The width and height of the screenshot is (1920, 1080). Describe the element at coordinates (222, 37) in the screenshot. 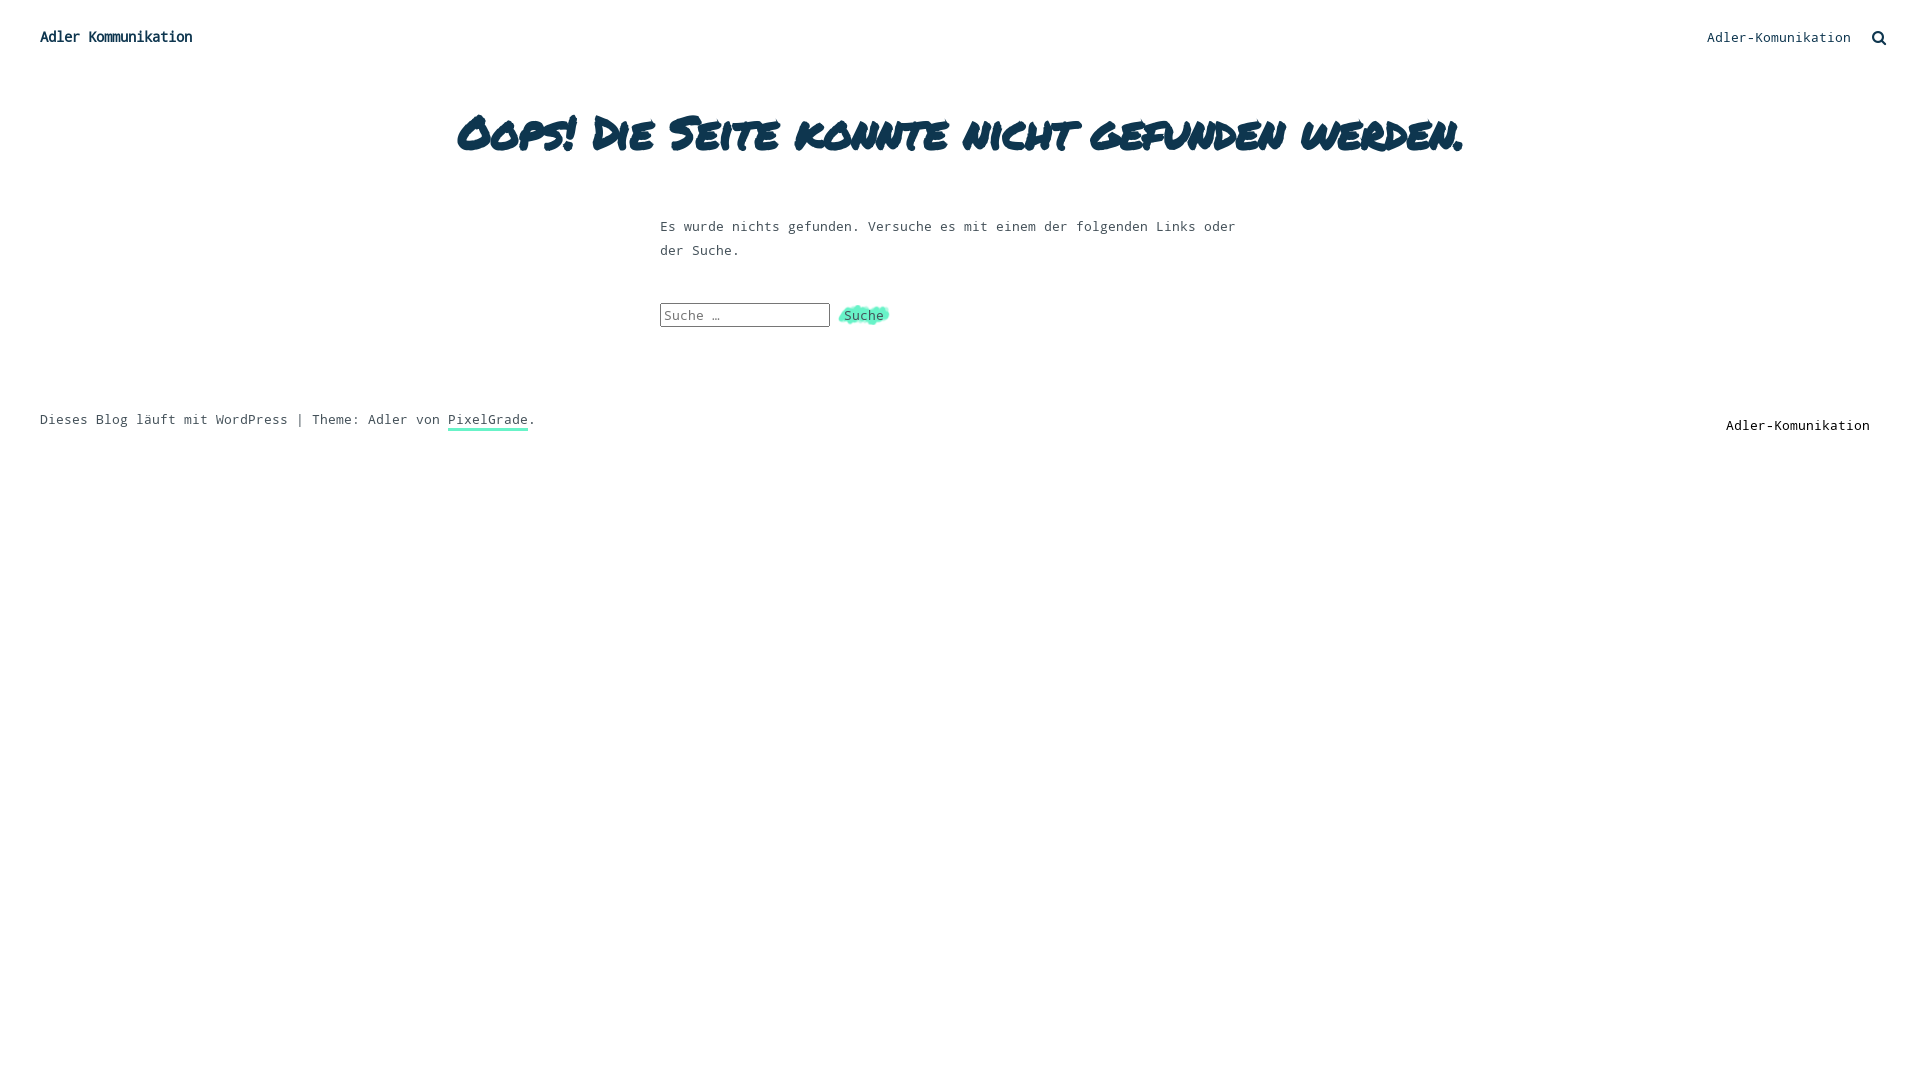

I see `Adler Kommunikation` at that location.